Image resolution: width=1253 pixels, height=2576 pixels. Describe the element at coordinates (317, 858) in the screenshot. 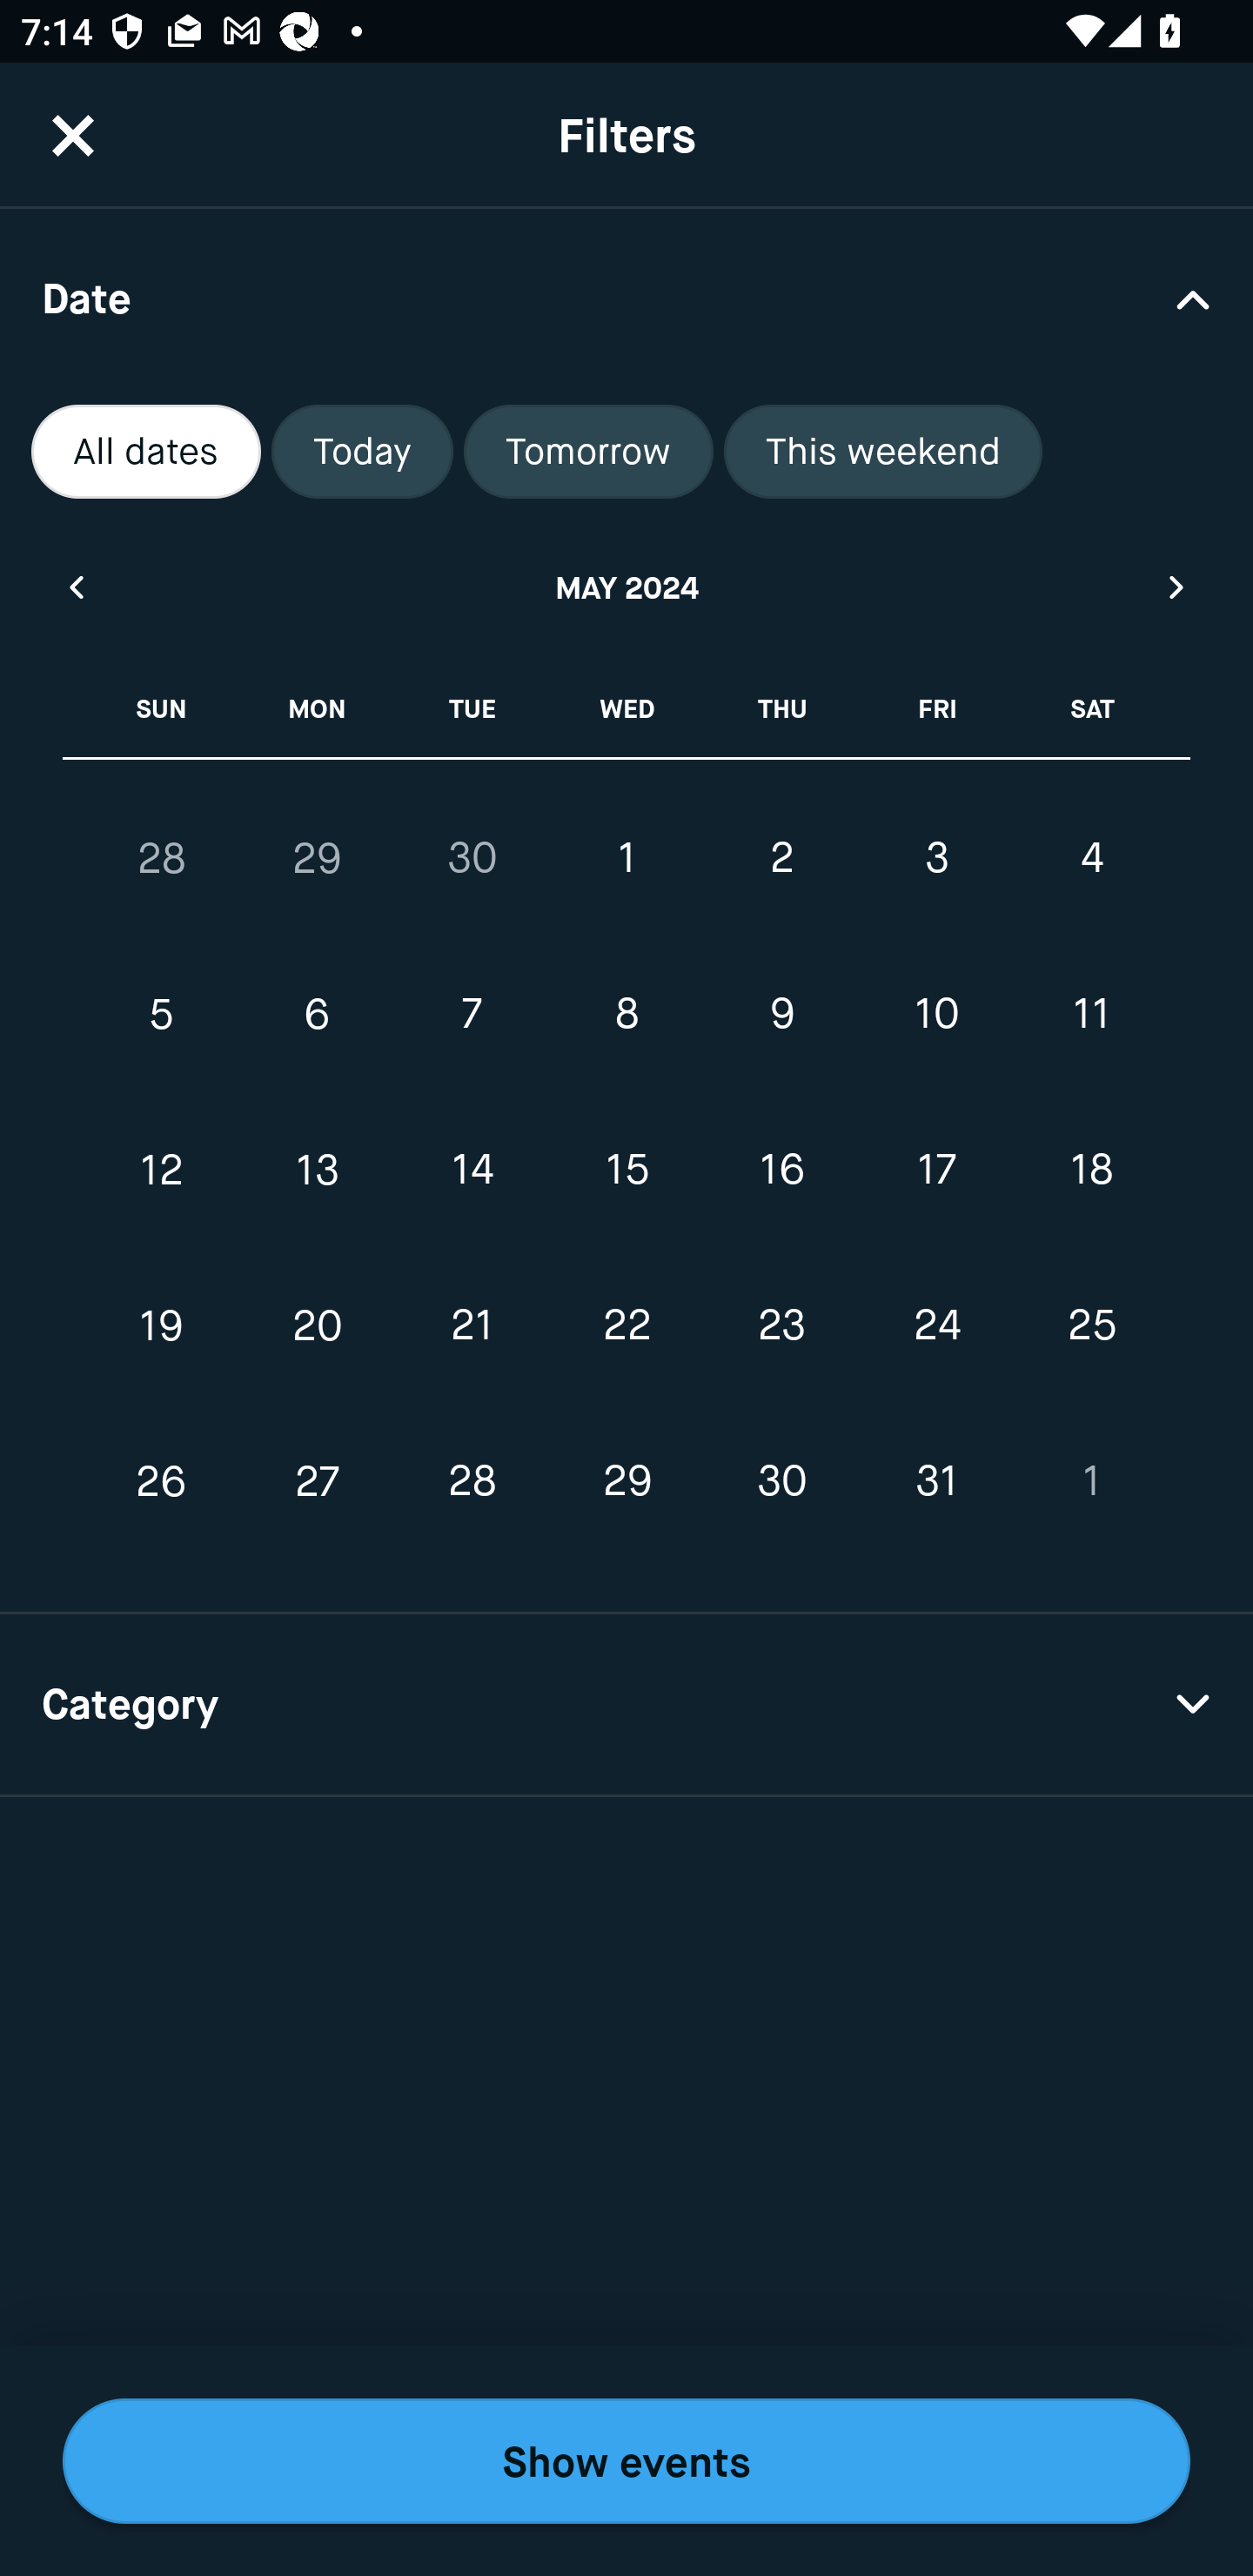

I see `29` at that location.